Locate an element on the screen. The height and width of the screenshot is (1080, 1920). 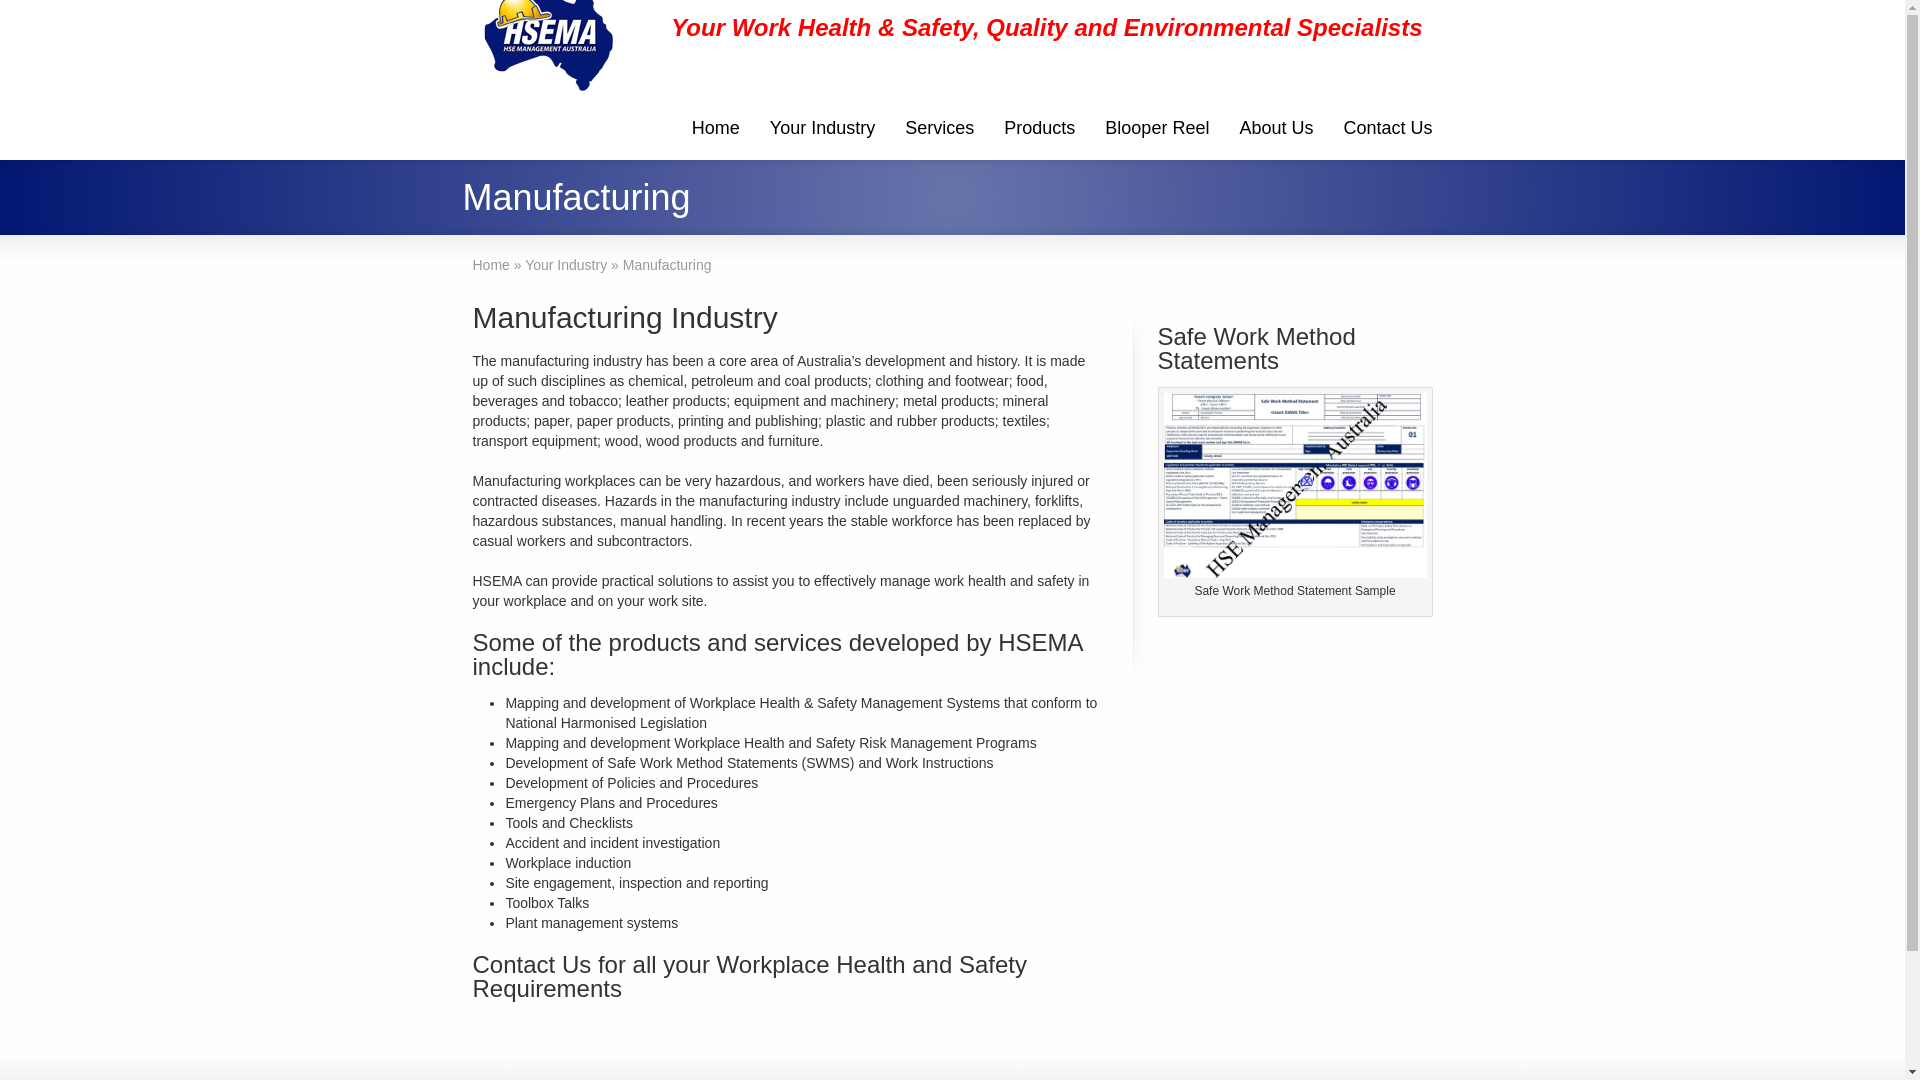
Your Industry is located at coordinates (566, 265).